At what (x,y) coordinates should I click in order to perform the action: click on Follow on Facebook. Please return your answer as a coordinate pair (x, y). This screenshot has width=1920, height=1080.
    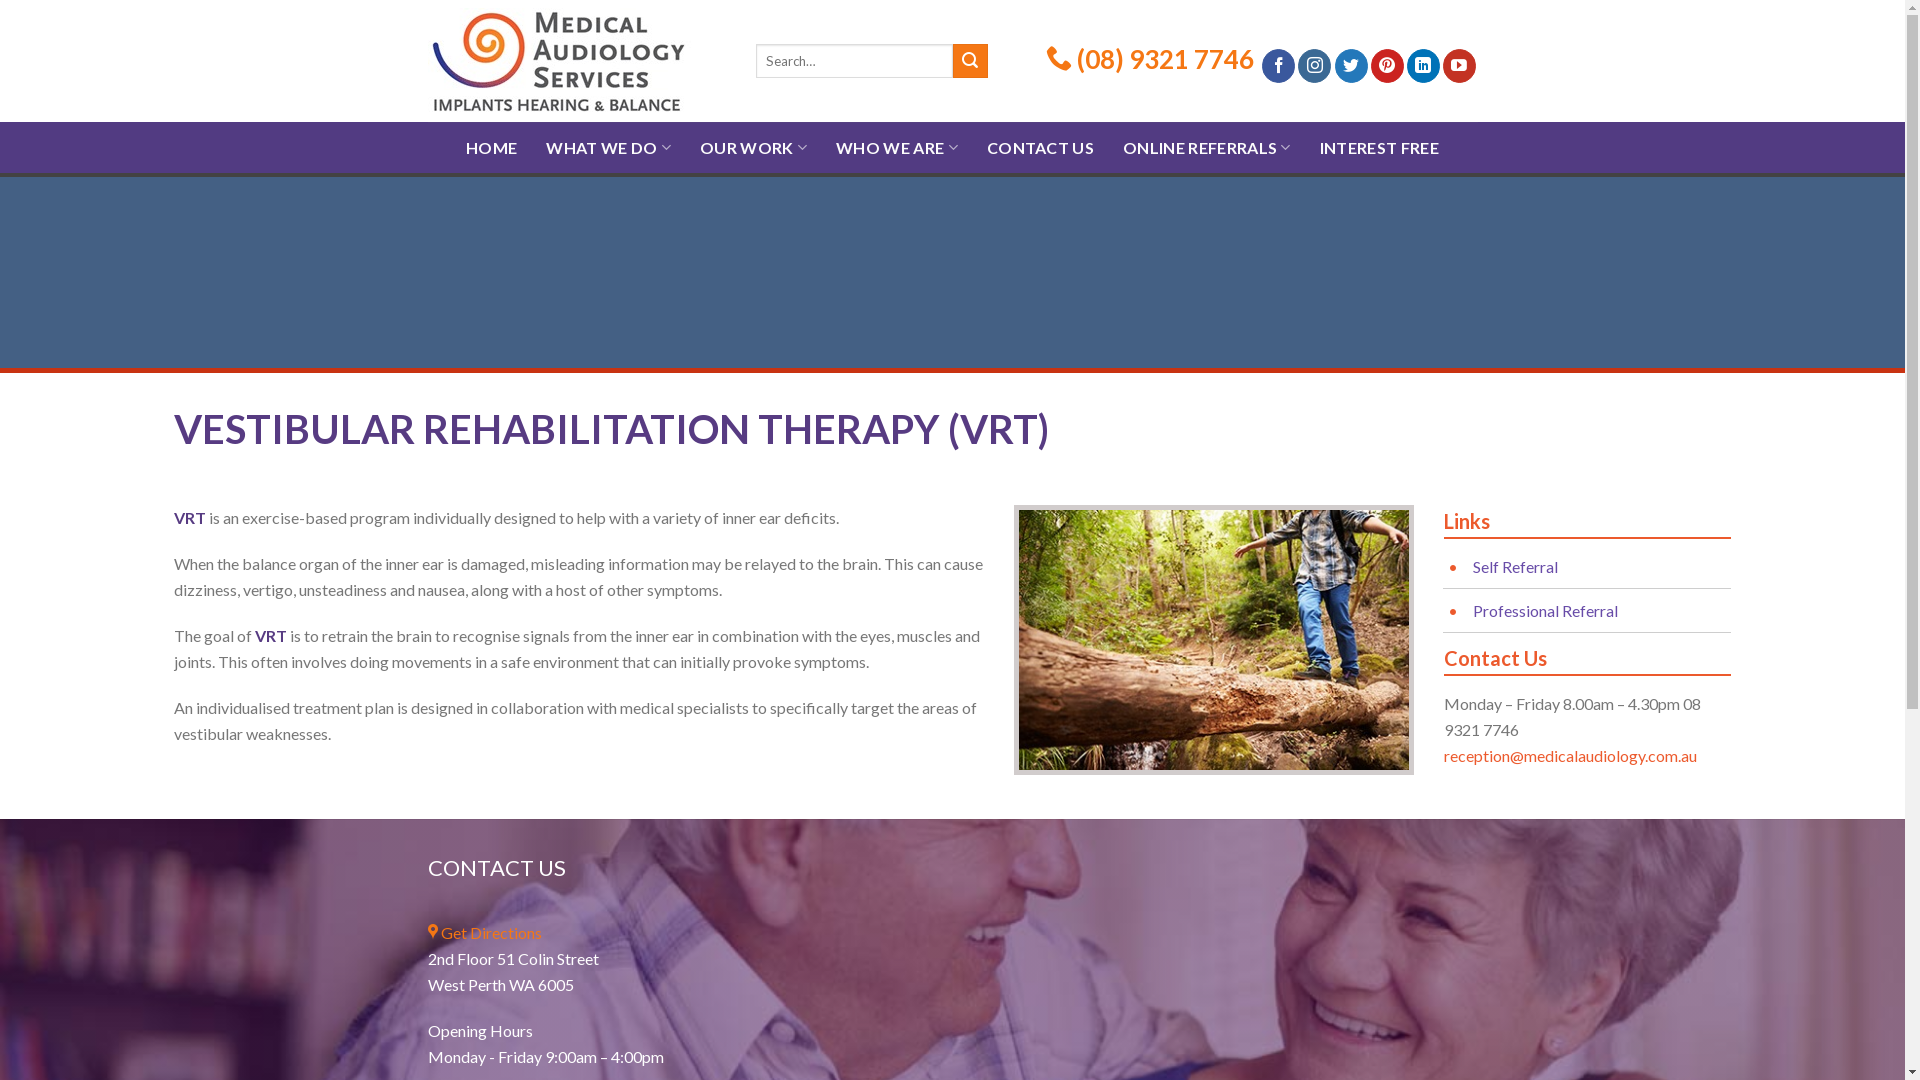
    Looking at the image, I should click on (1278, 66).